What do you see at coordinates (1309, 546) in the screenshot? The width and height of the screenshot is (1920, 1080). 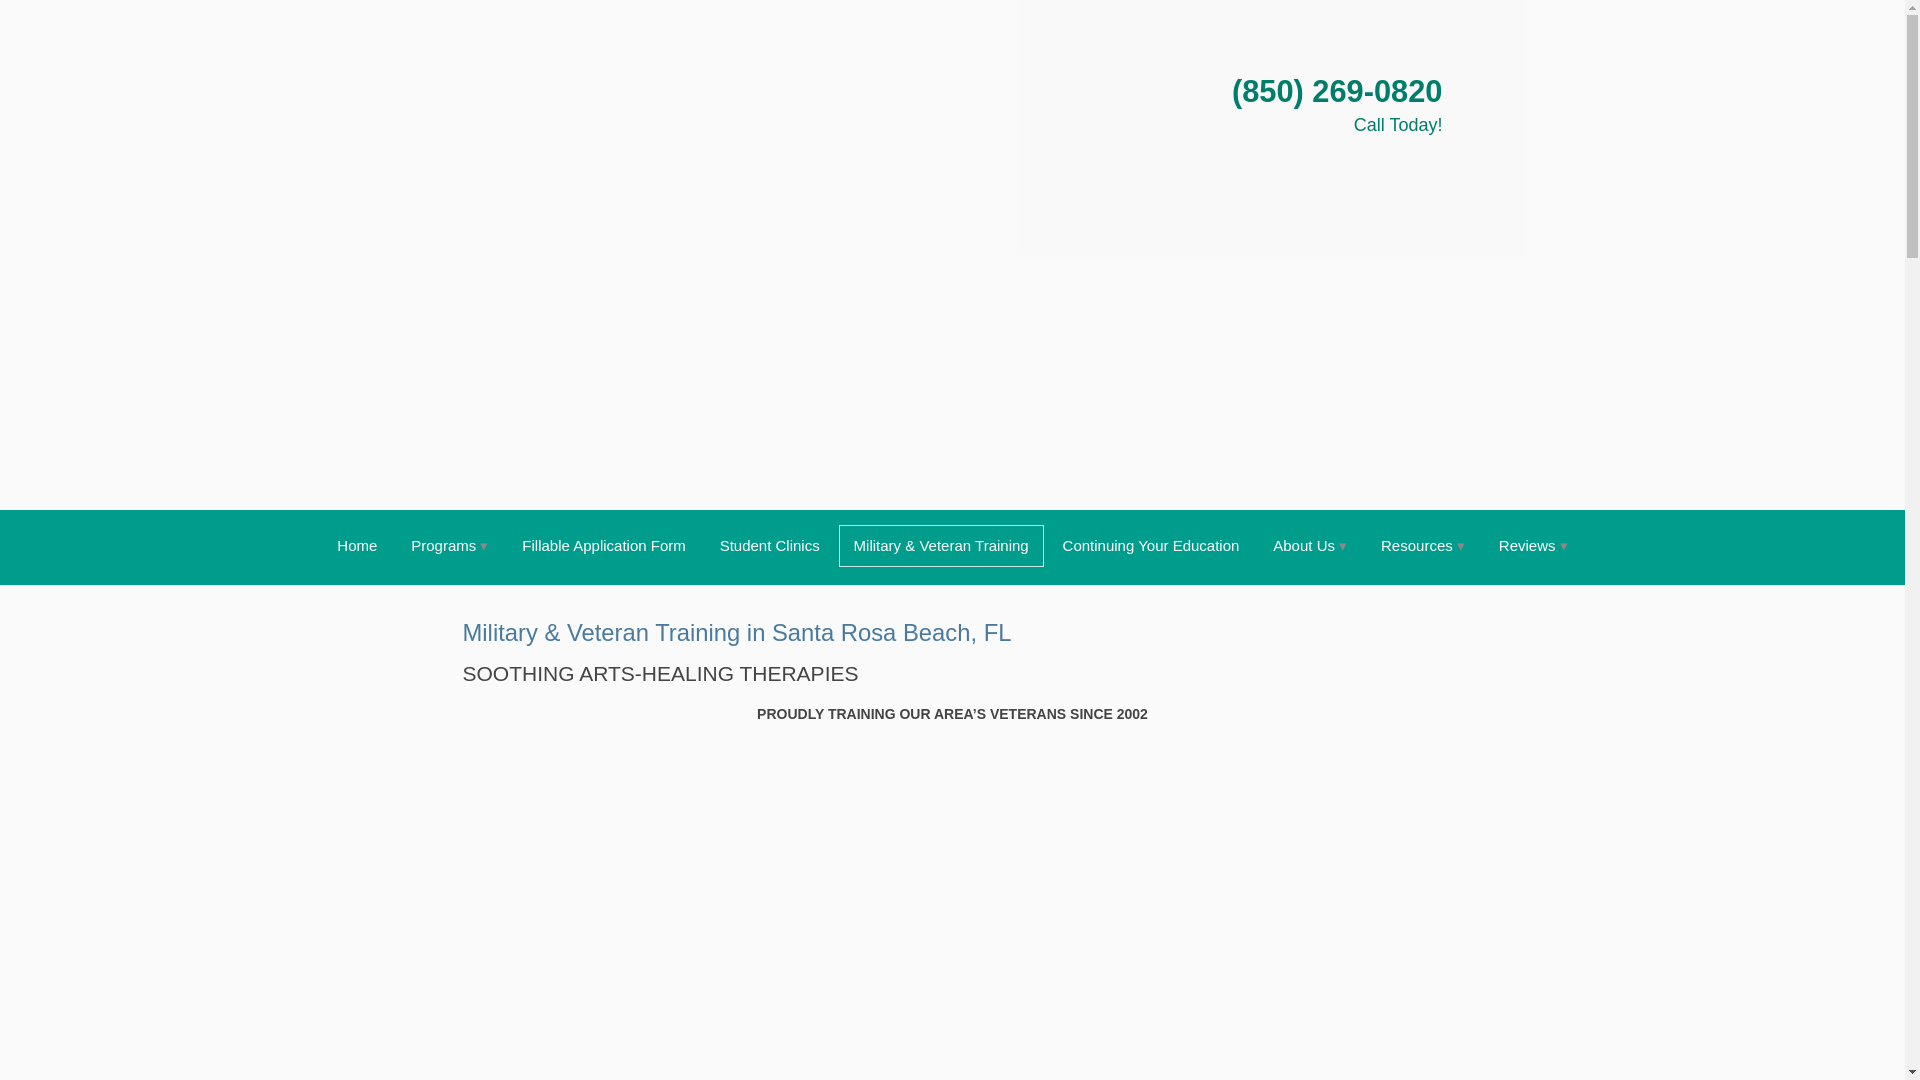 I see `About Us` at bounding box center [1309, 546].